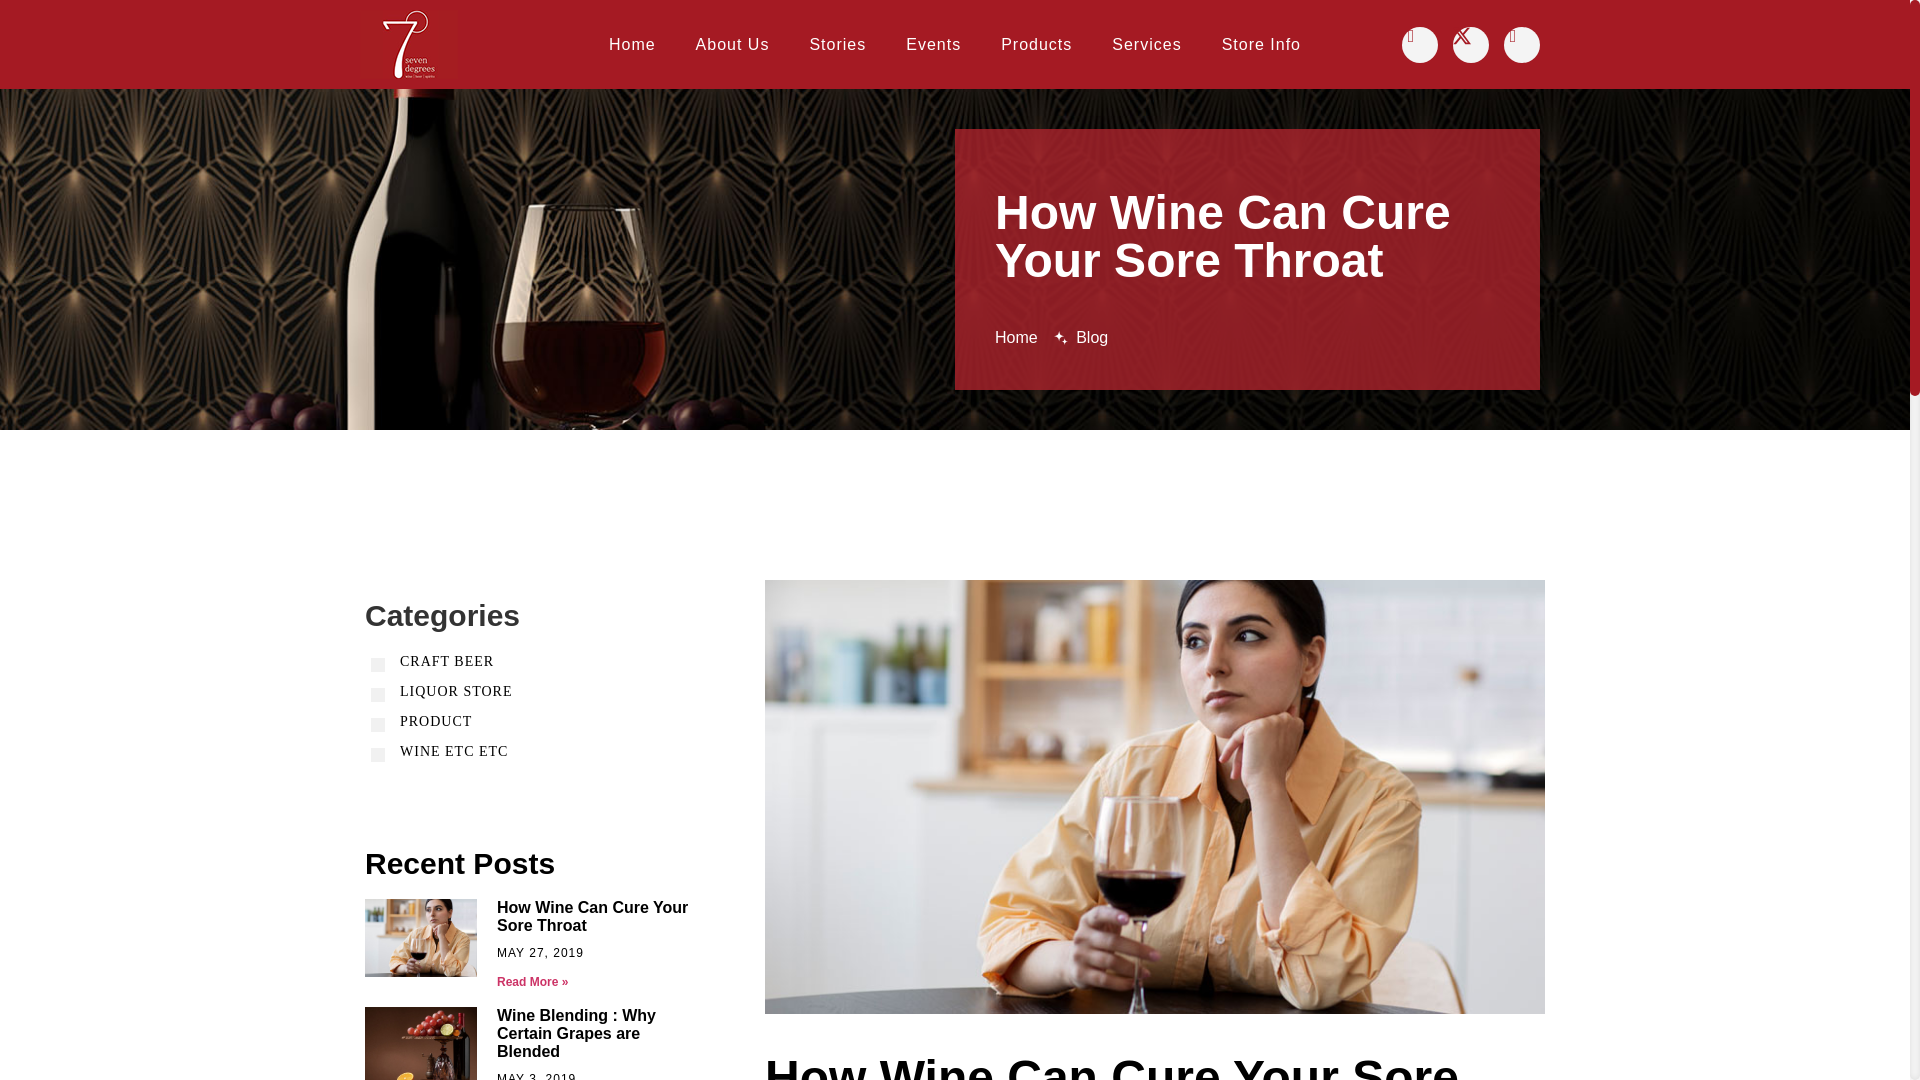 This screenshot has width=1920, height=1080. Describe the element at coordinates (454, 752) in the screenshot. I see `WINE ETC ETC` at that location.